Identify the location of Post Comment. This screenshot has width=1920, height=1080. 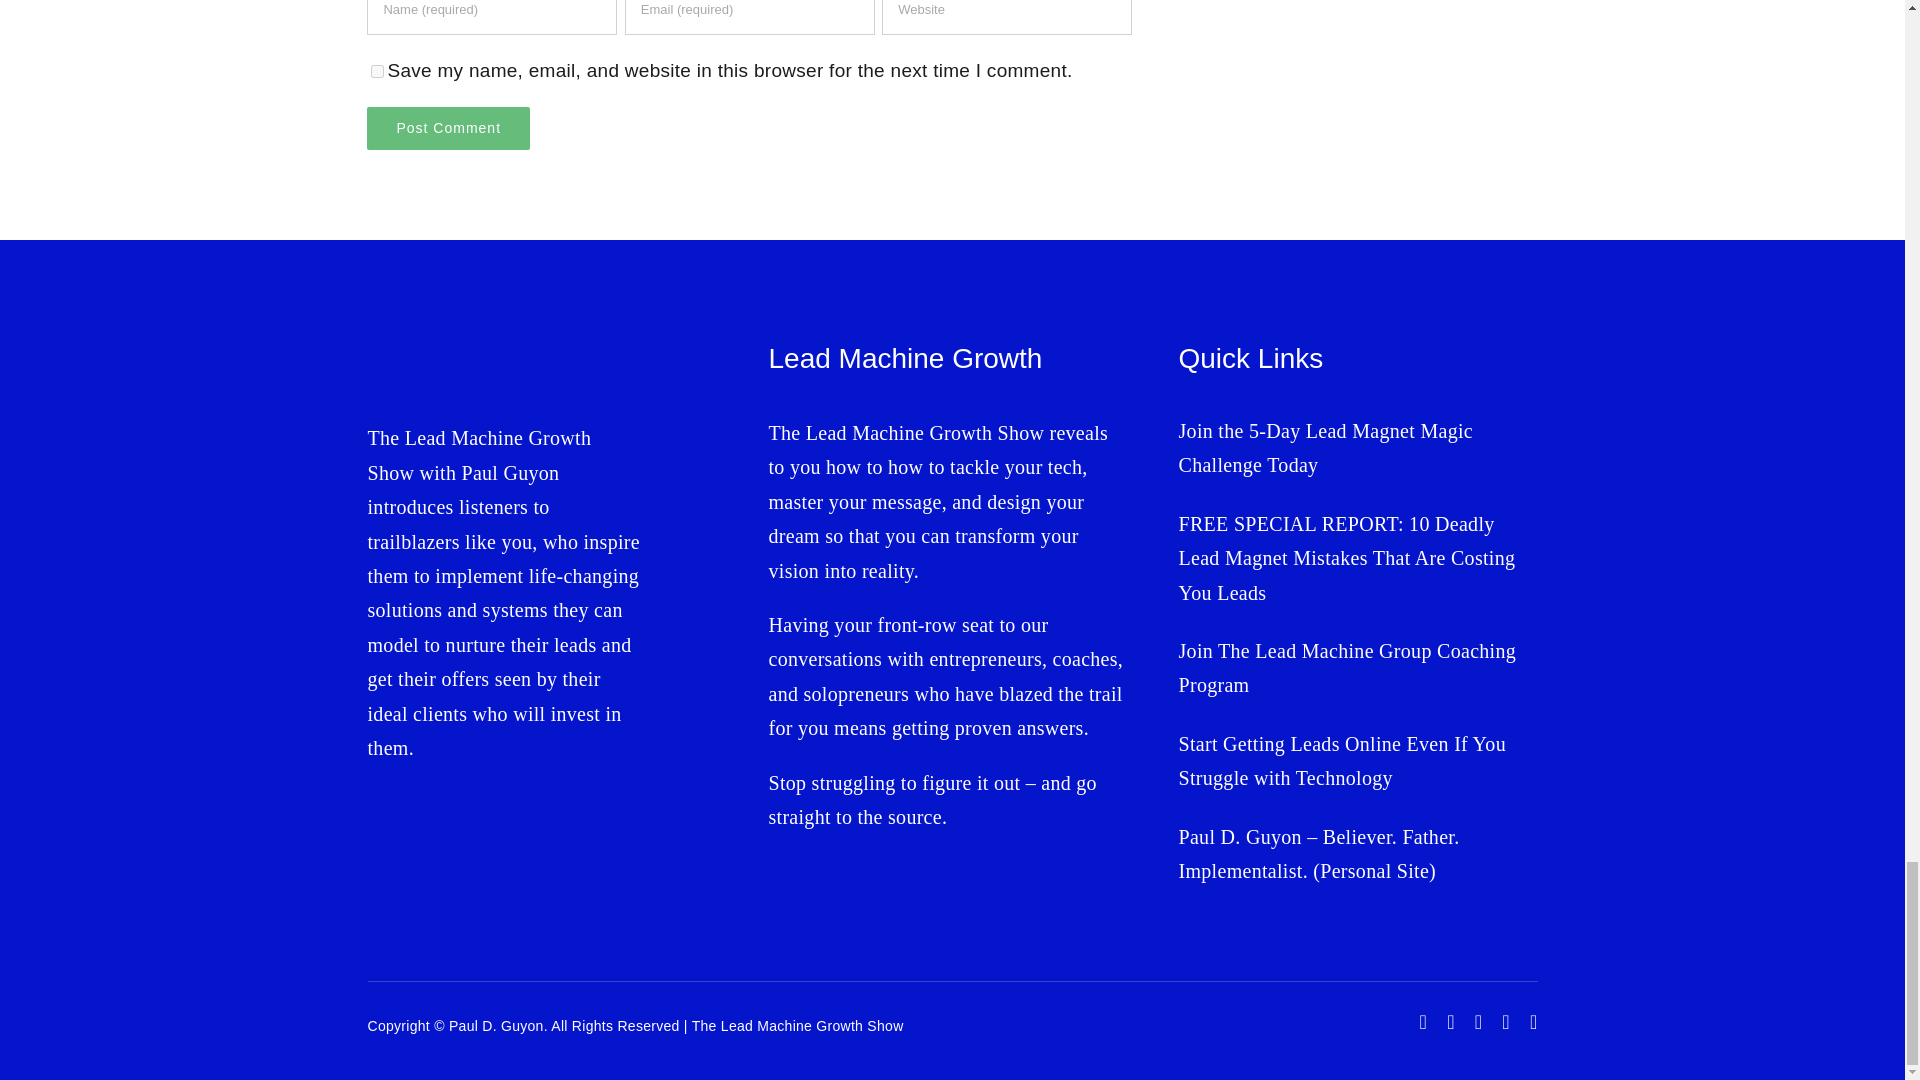
(448, 128).